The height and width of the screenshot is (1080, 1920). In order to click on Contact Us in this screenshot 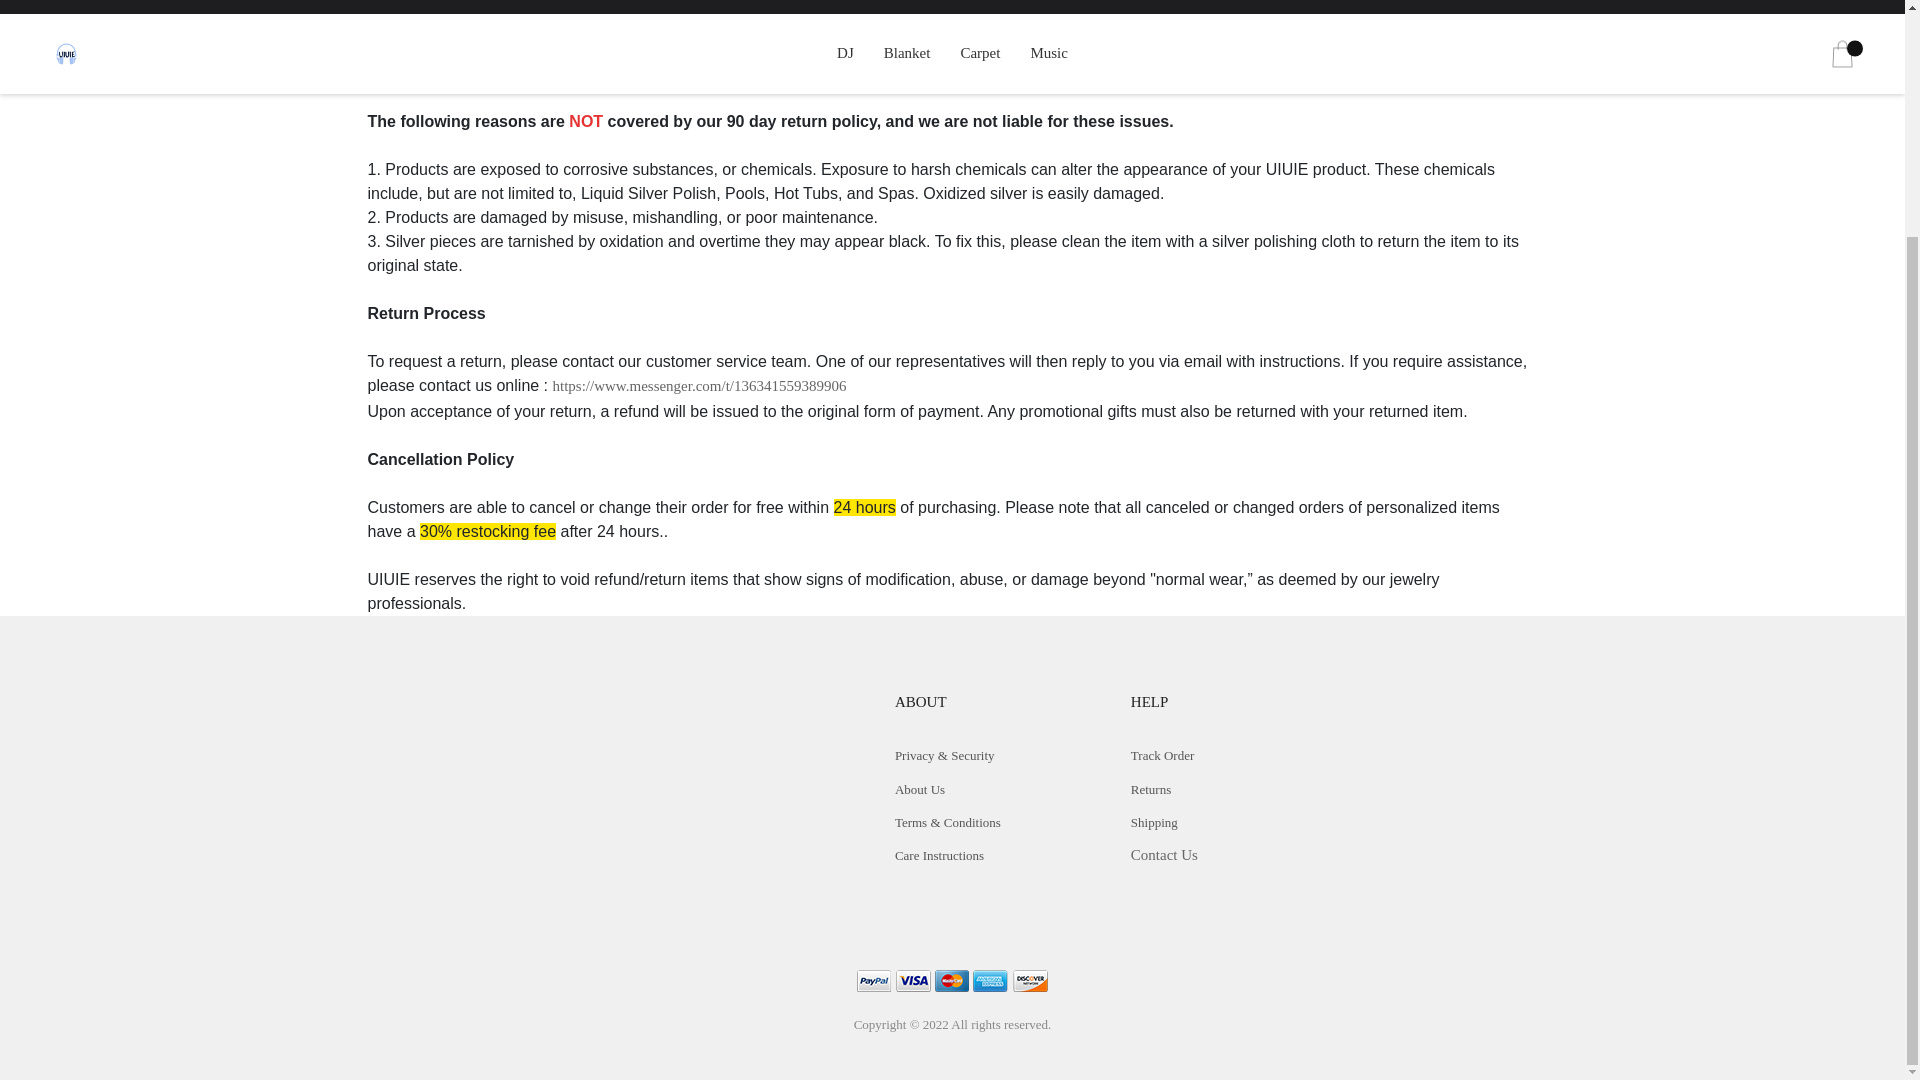, I will do `click(1164, 854)`.